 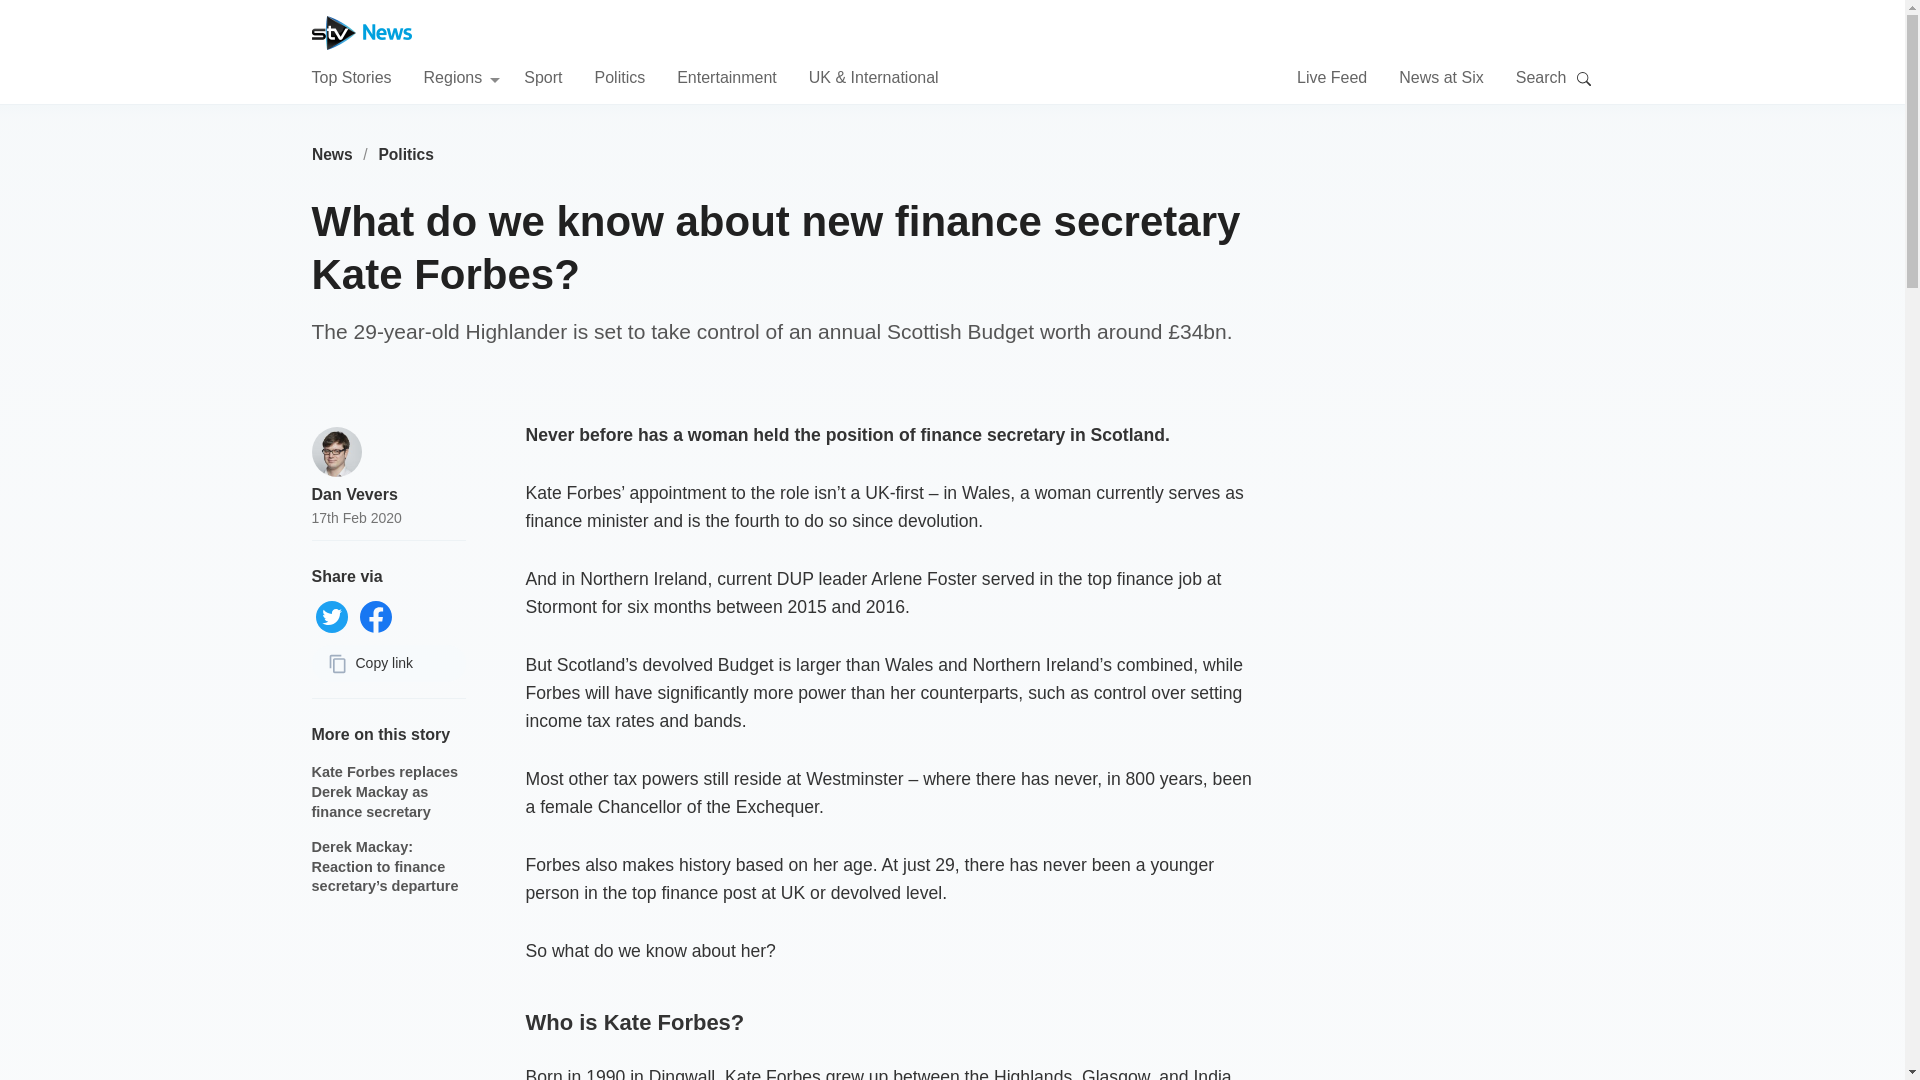 I want to click on Search, so click(x=1584, y=78).